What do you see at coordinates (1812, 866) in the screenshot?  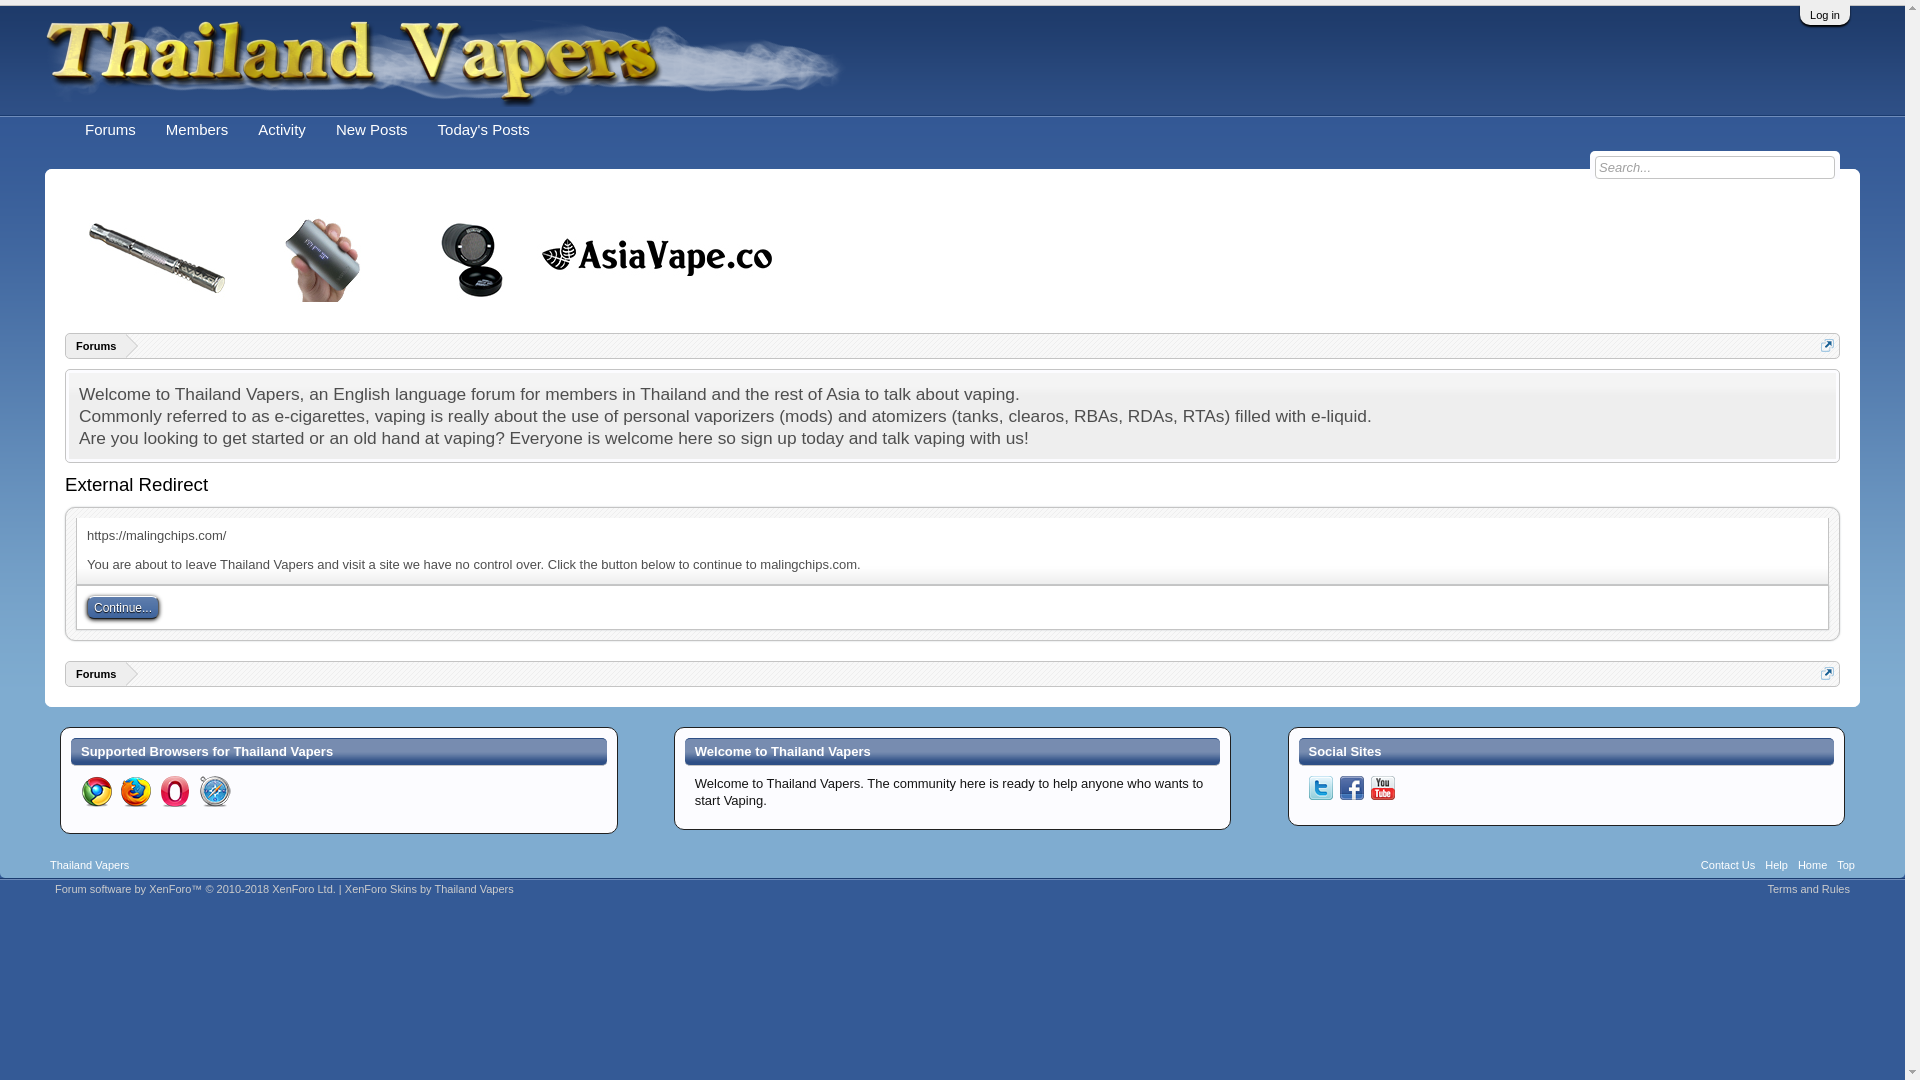 I see `Home` at bounding box center [1812, 866].